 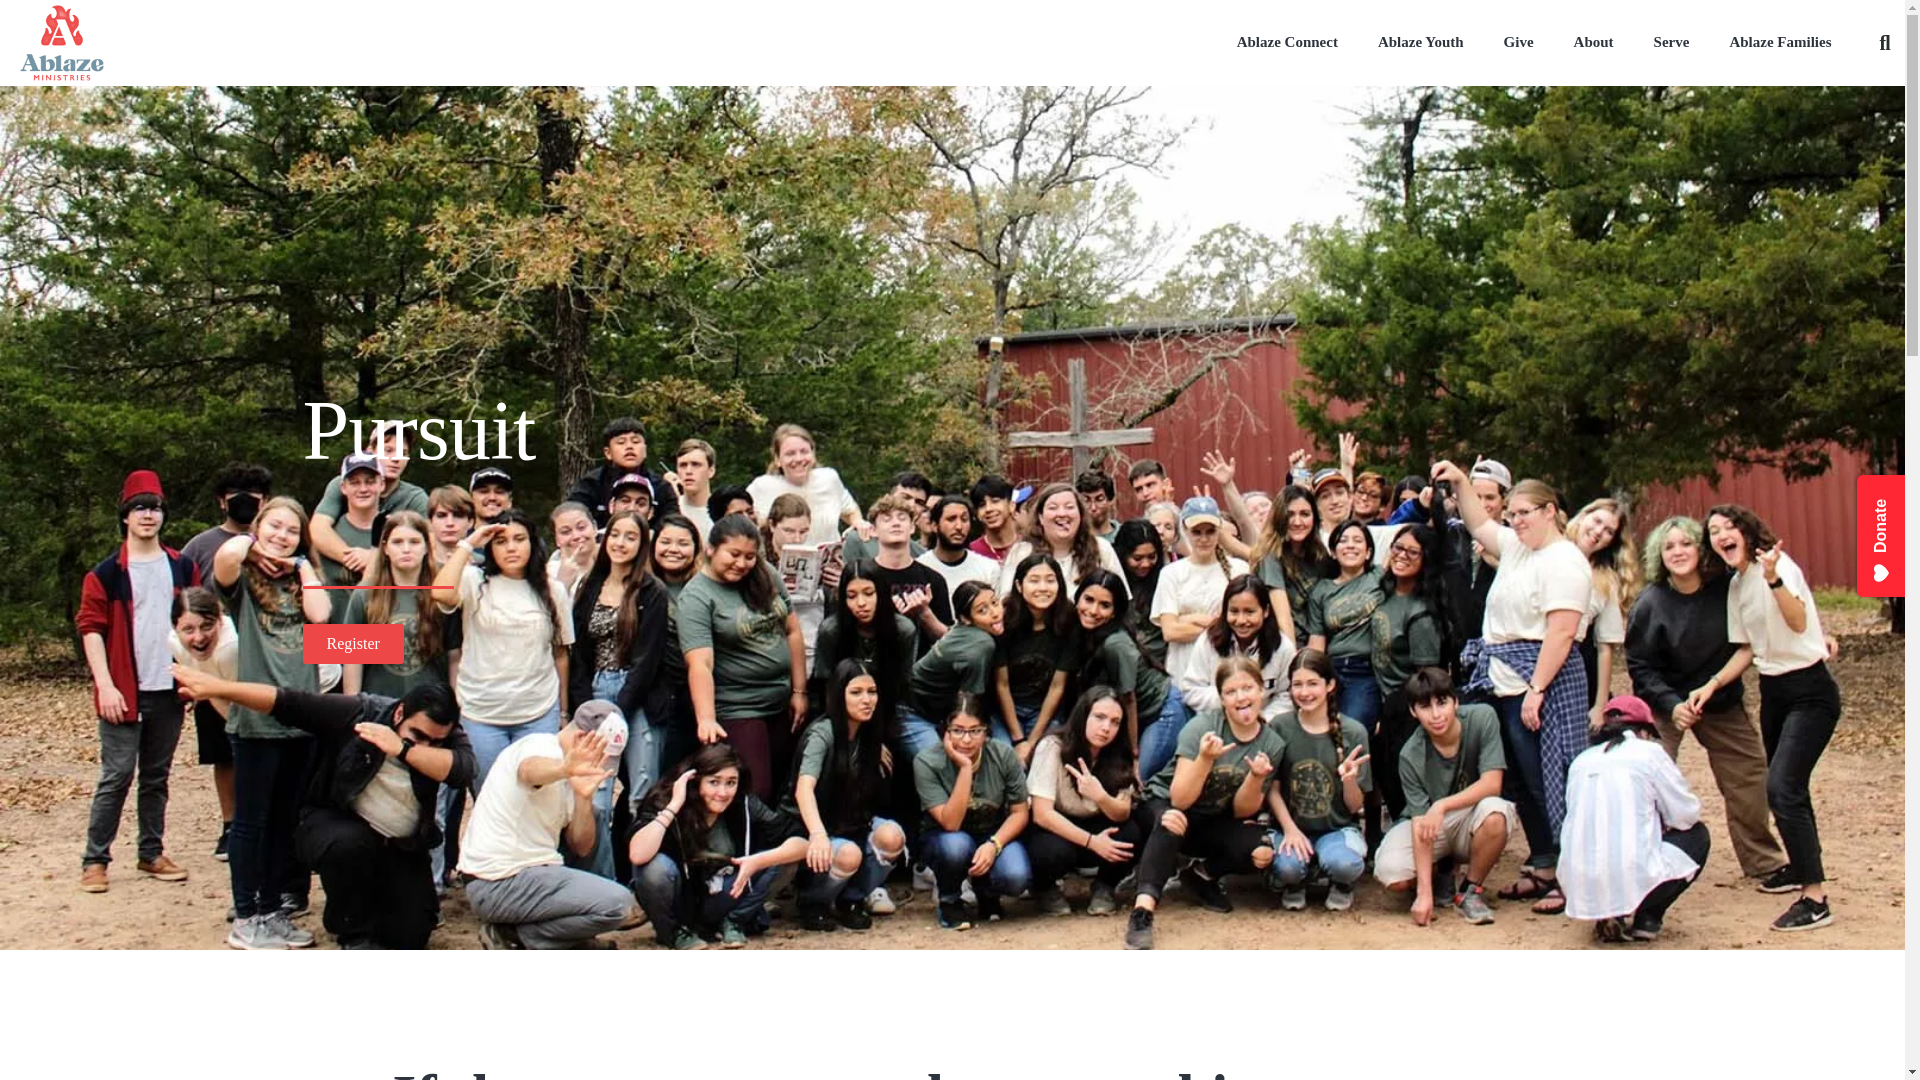 I want to click on Ablaze Families, so click(x=1779, y=42).